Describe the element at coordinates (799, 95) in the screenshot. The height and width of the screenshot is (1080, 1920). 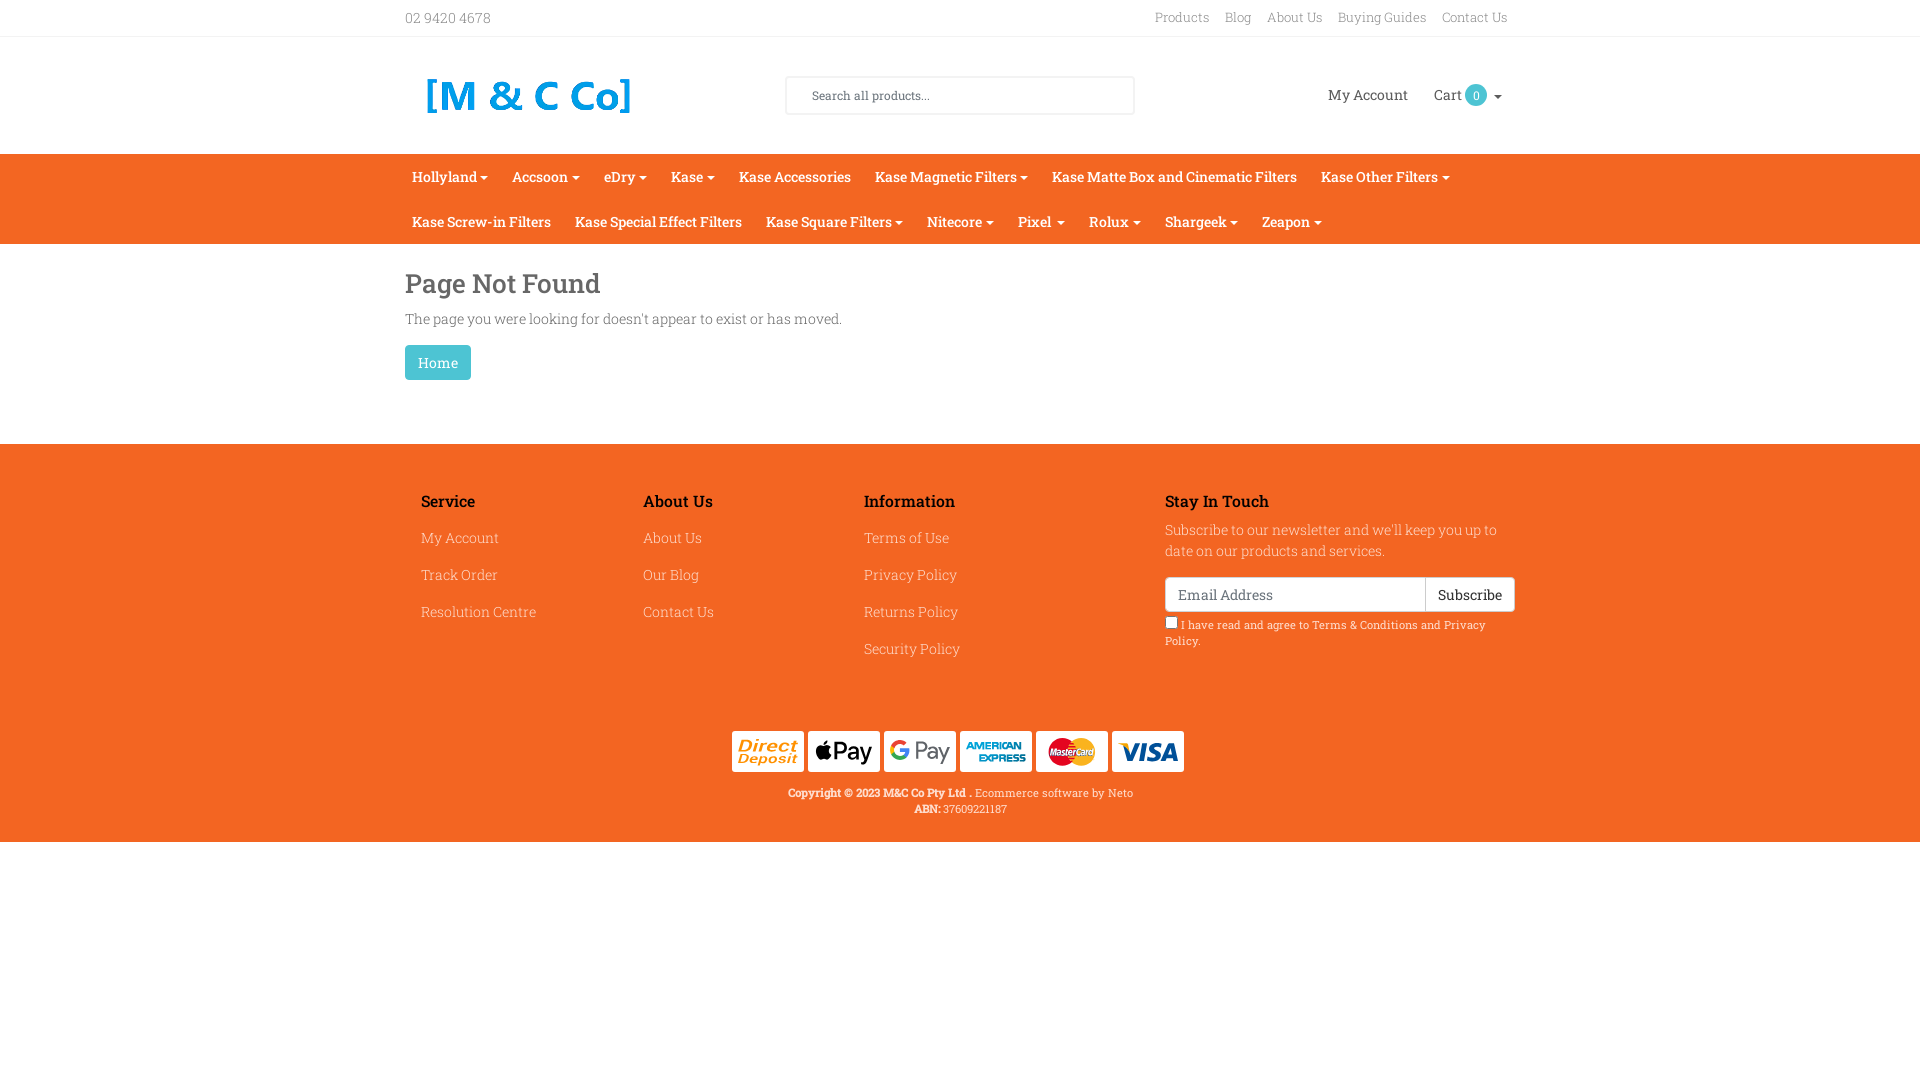
I see `Search` at that location.